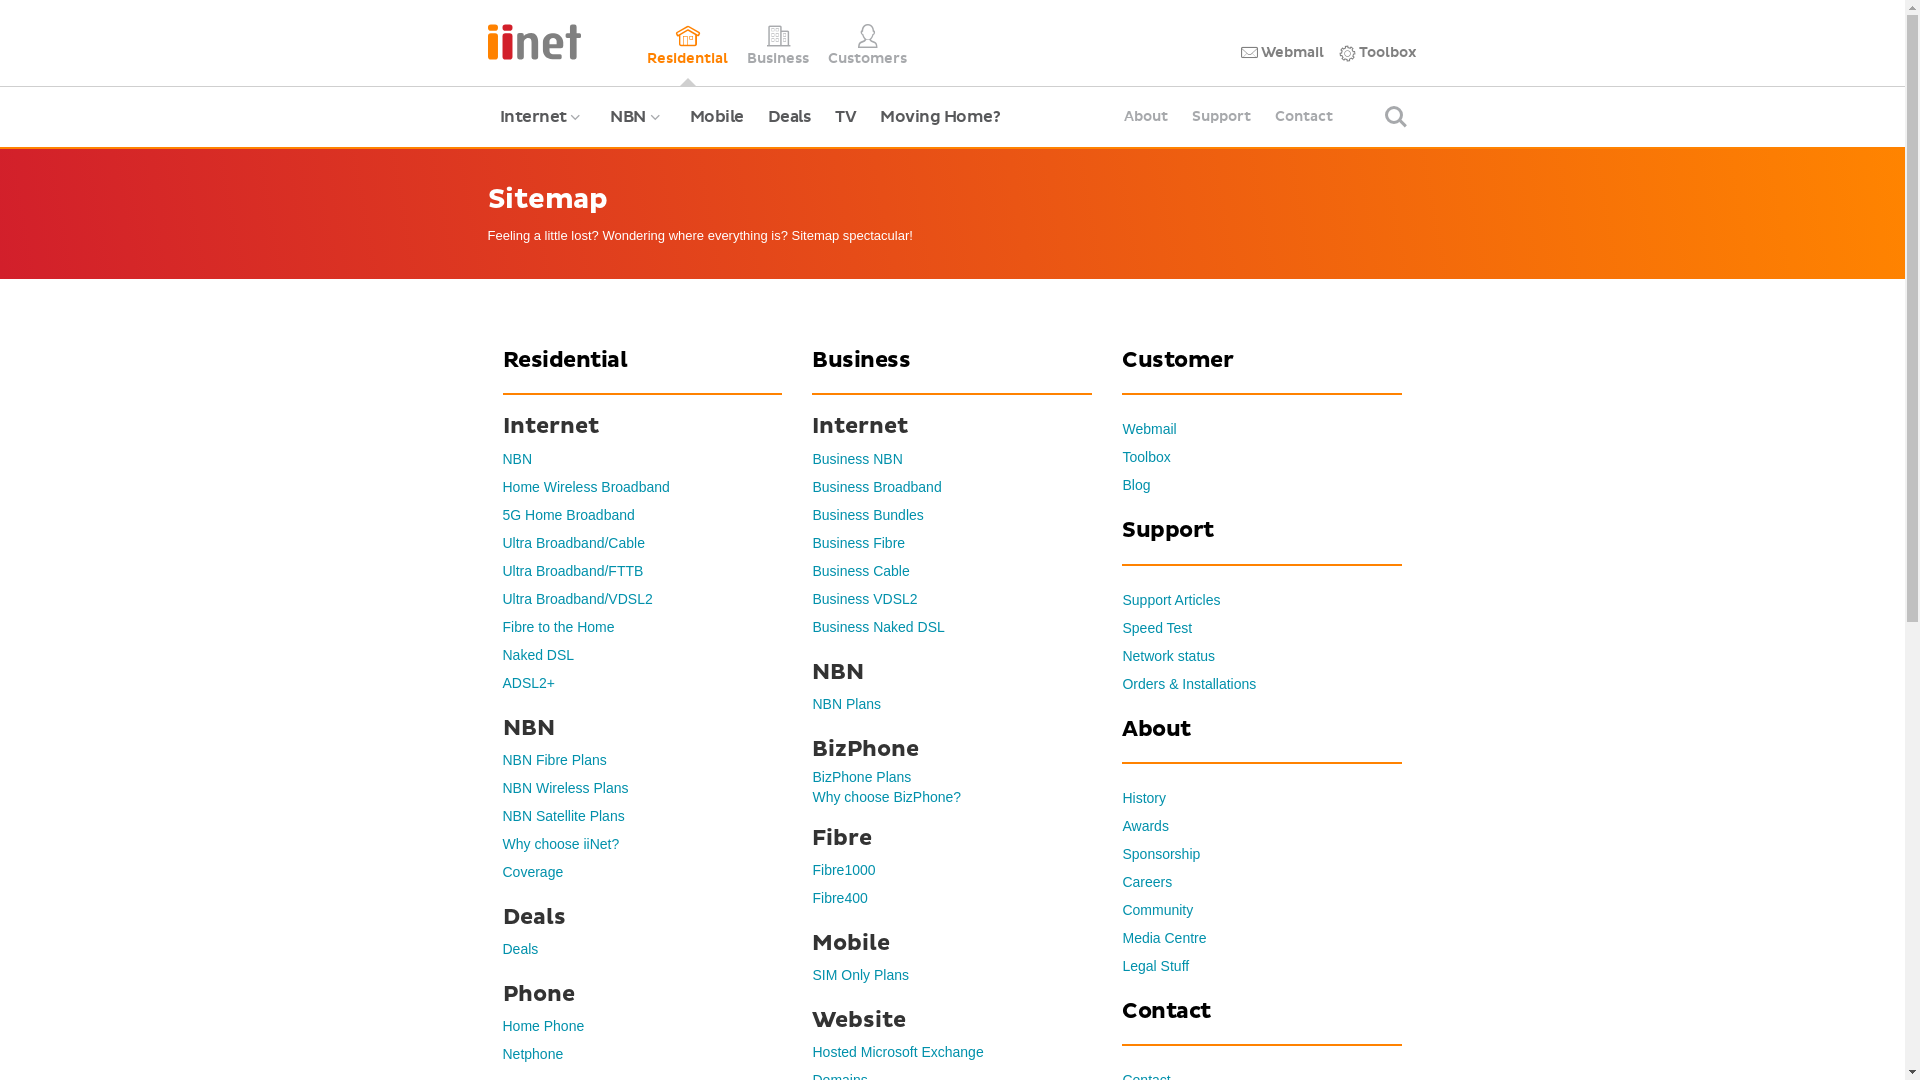  I want to click on Business Broadband, so click(876, 487).